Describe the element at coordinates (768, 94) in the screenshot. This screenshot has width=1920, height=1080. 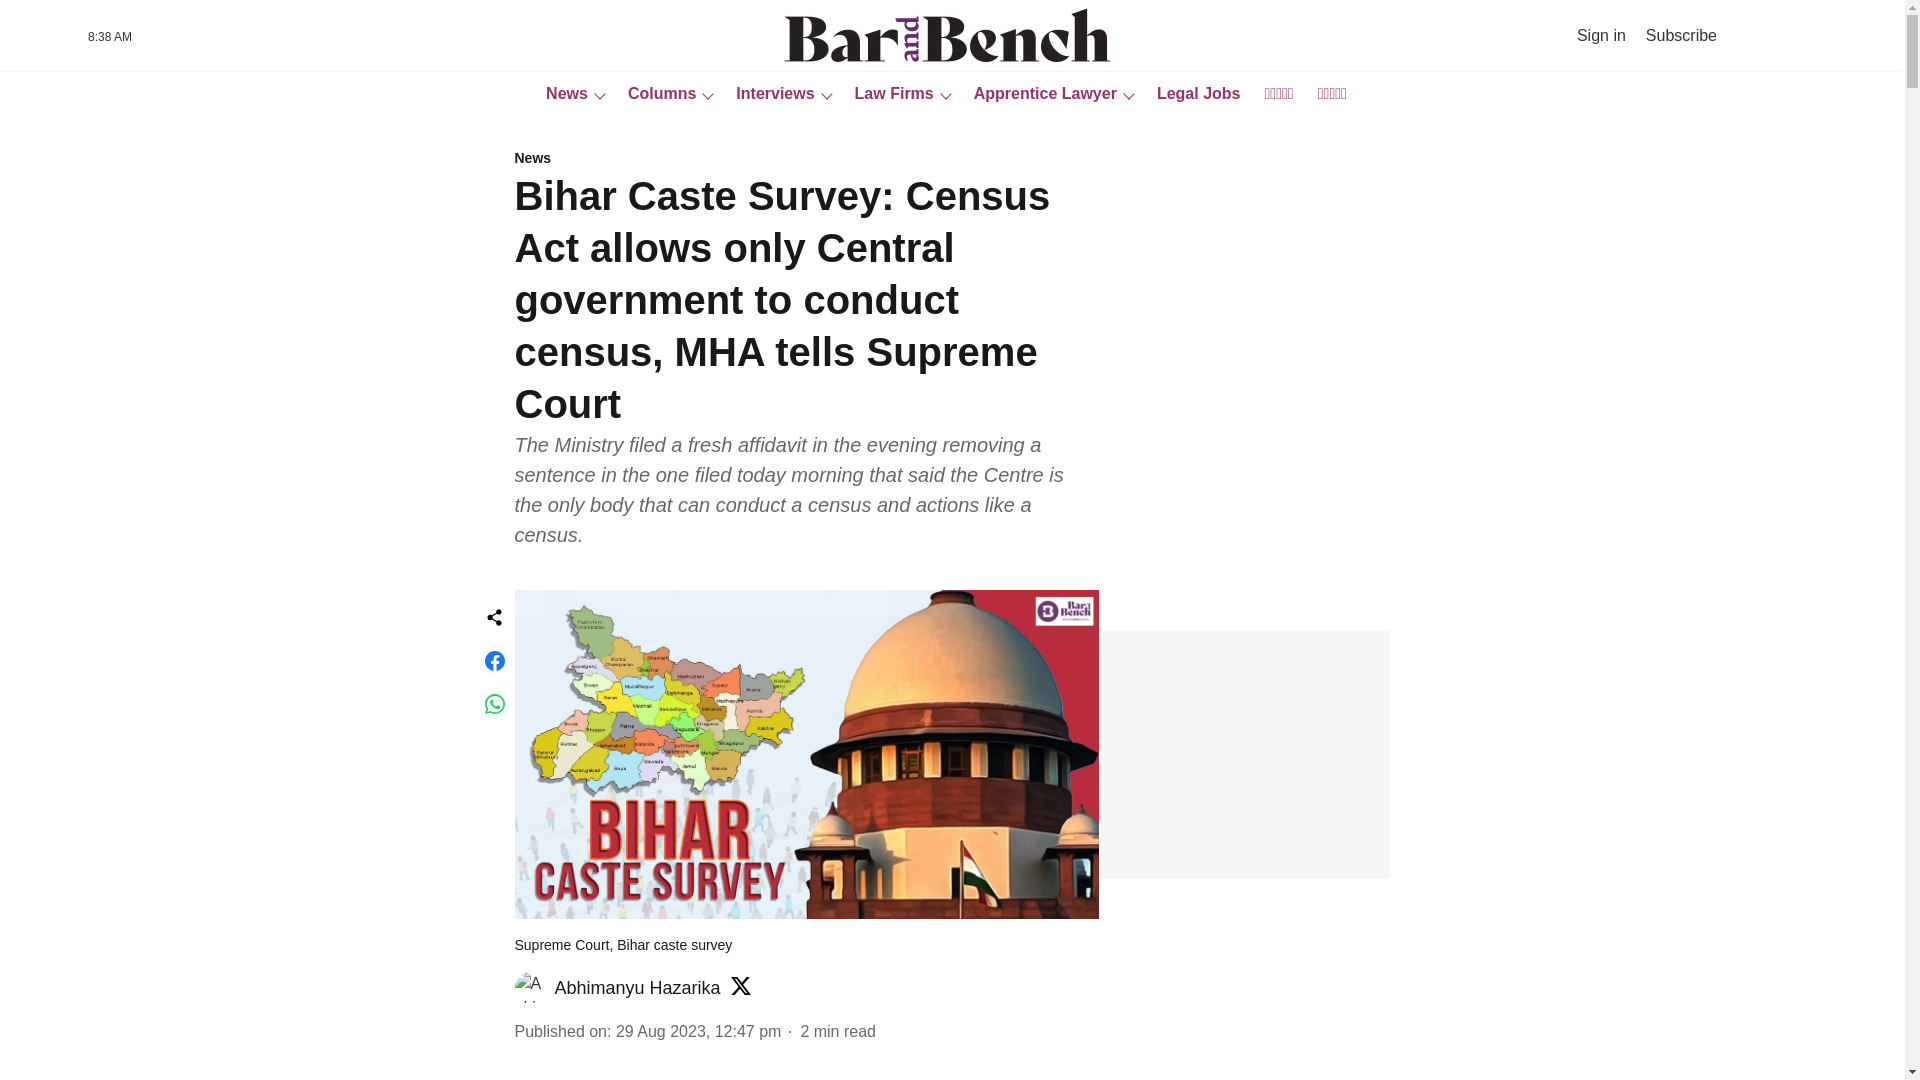
I see `Interviews` at that location.